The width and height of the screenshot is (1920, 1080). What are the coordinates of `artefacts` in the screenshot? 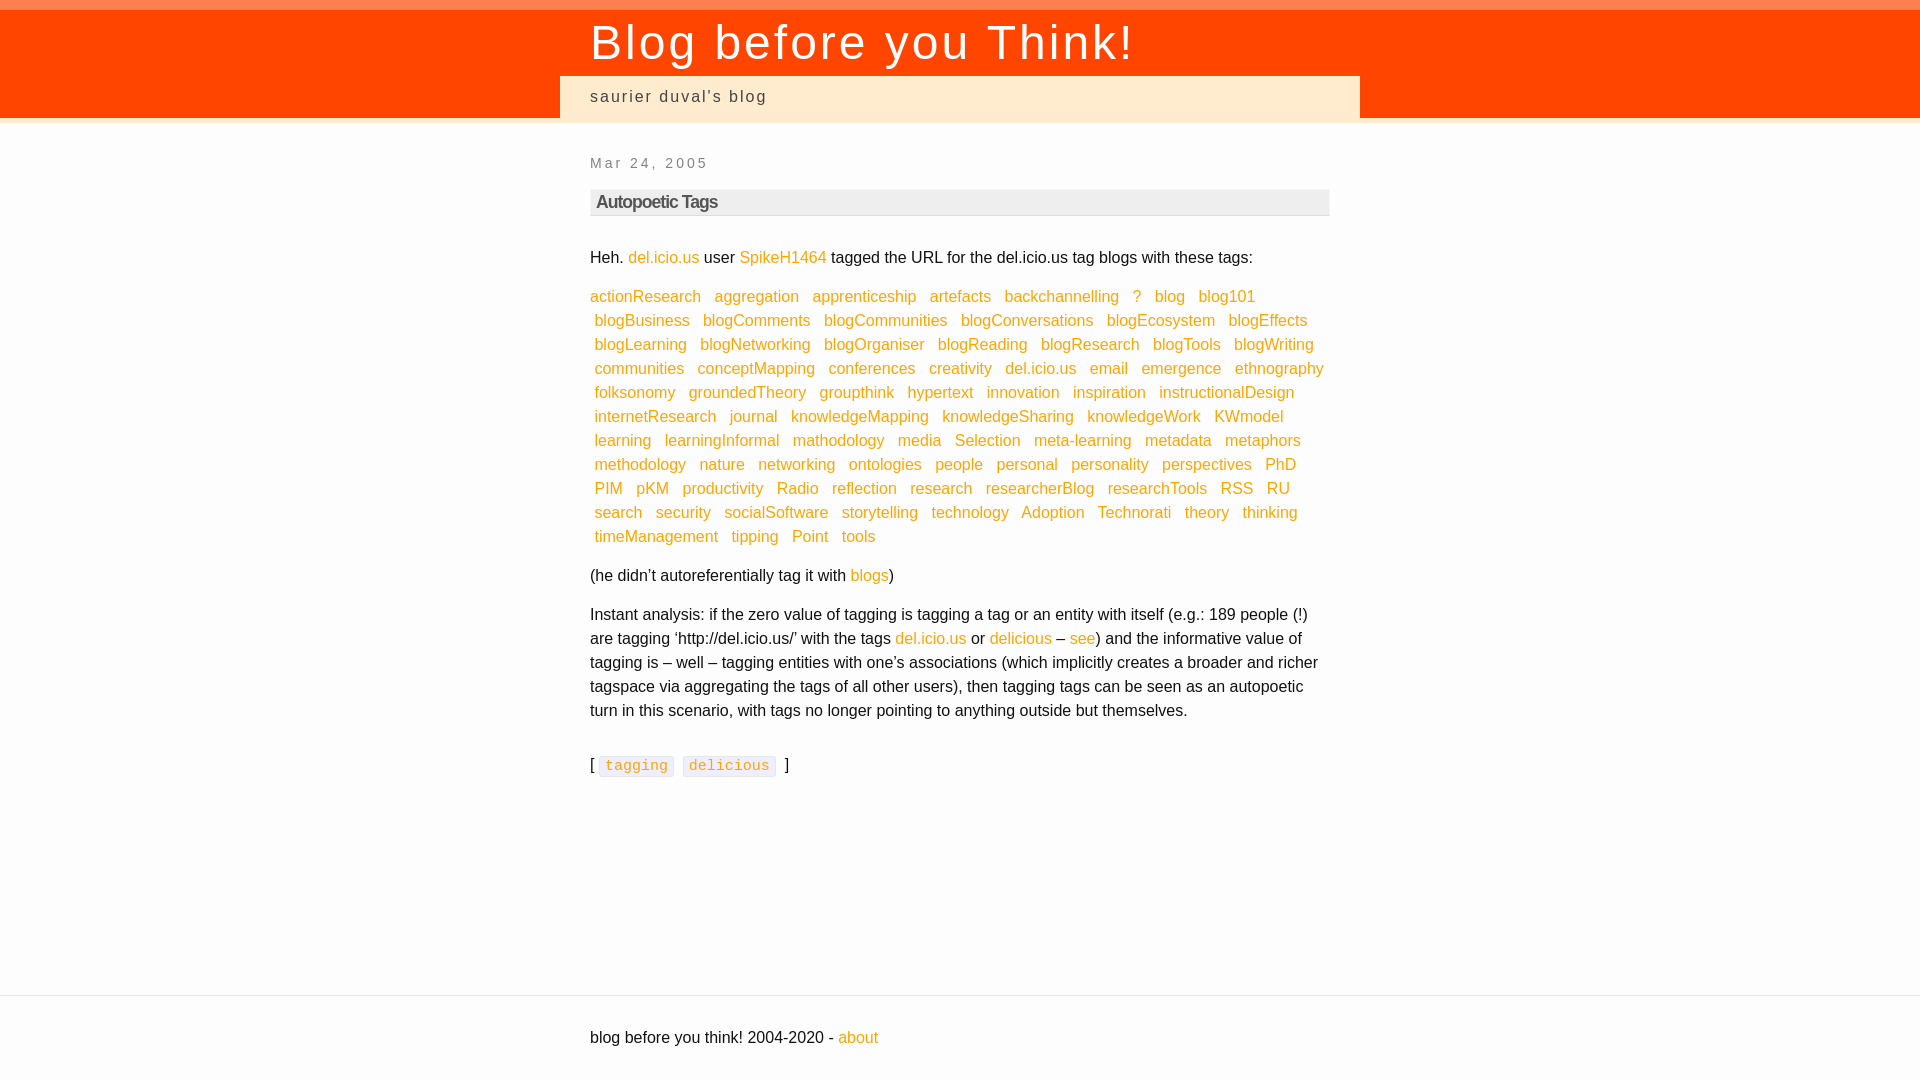 It's located at (960, 296).